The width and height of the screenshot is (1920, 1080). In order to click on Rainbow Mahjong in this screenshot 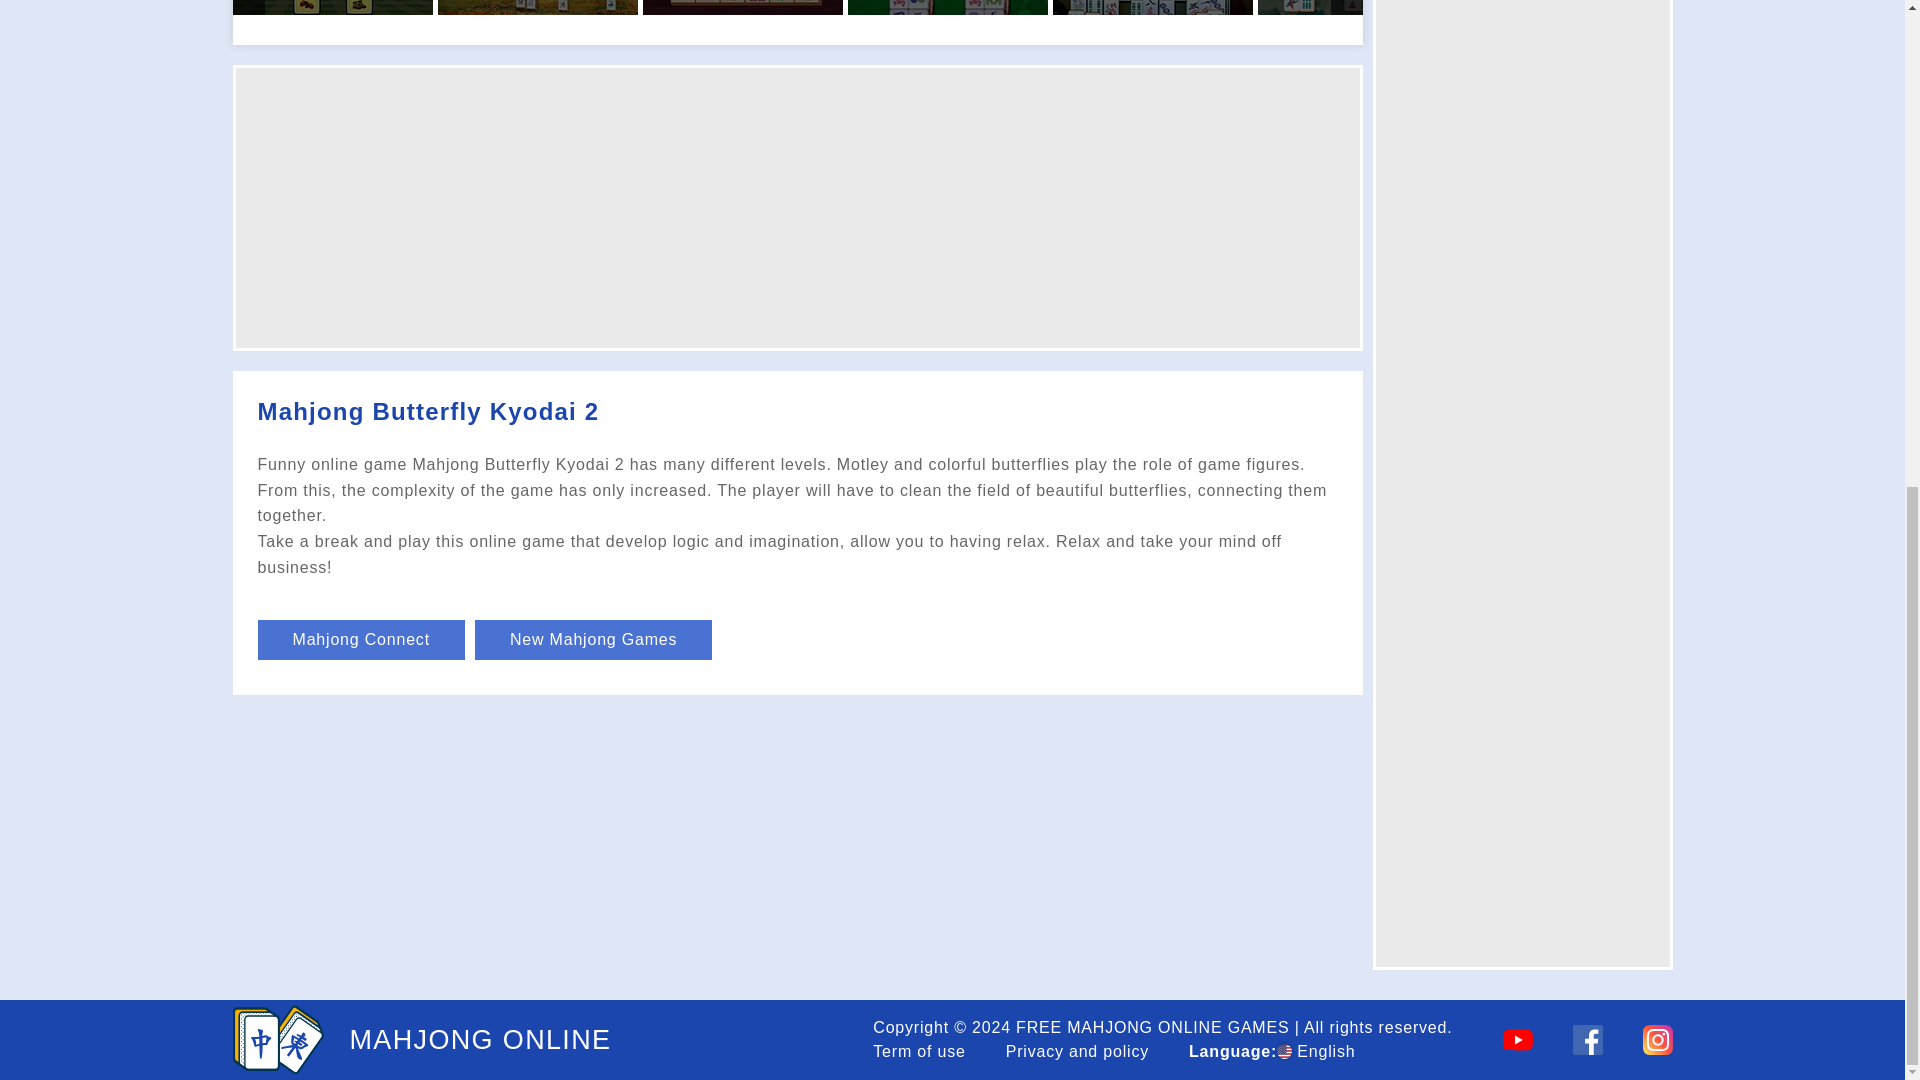, I will do `click(1152, 8)`.